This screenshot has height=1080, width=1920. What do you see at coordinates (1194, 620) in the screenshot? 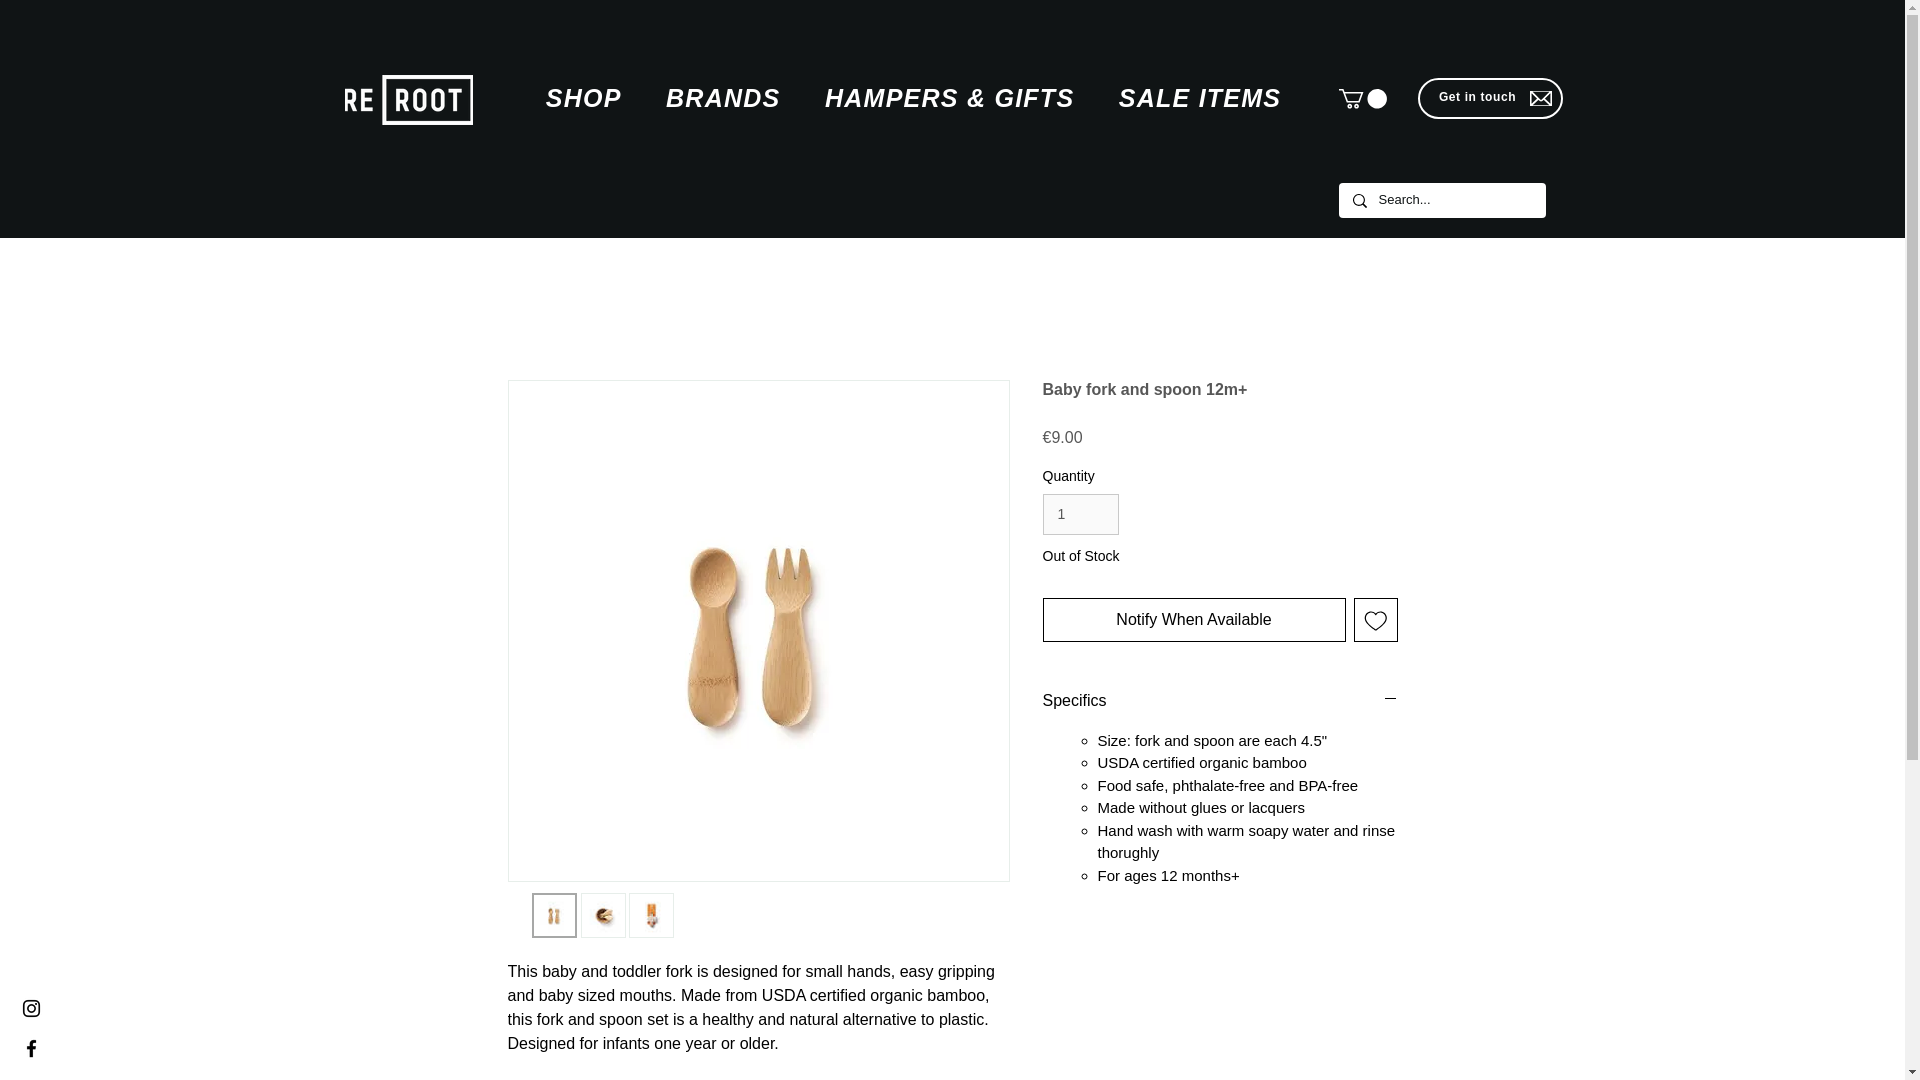
I see `Notify When Available` at bounding box center [1194, 620].